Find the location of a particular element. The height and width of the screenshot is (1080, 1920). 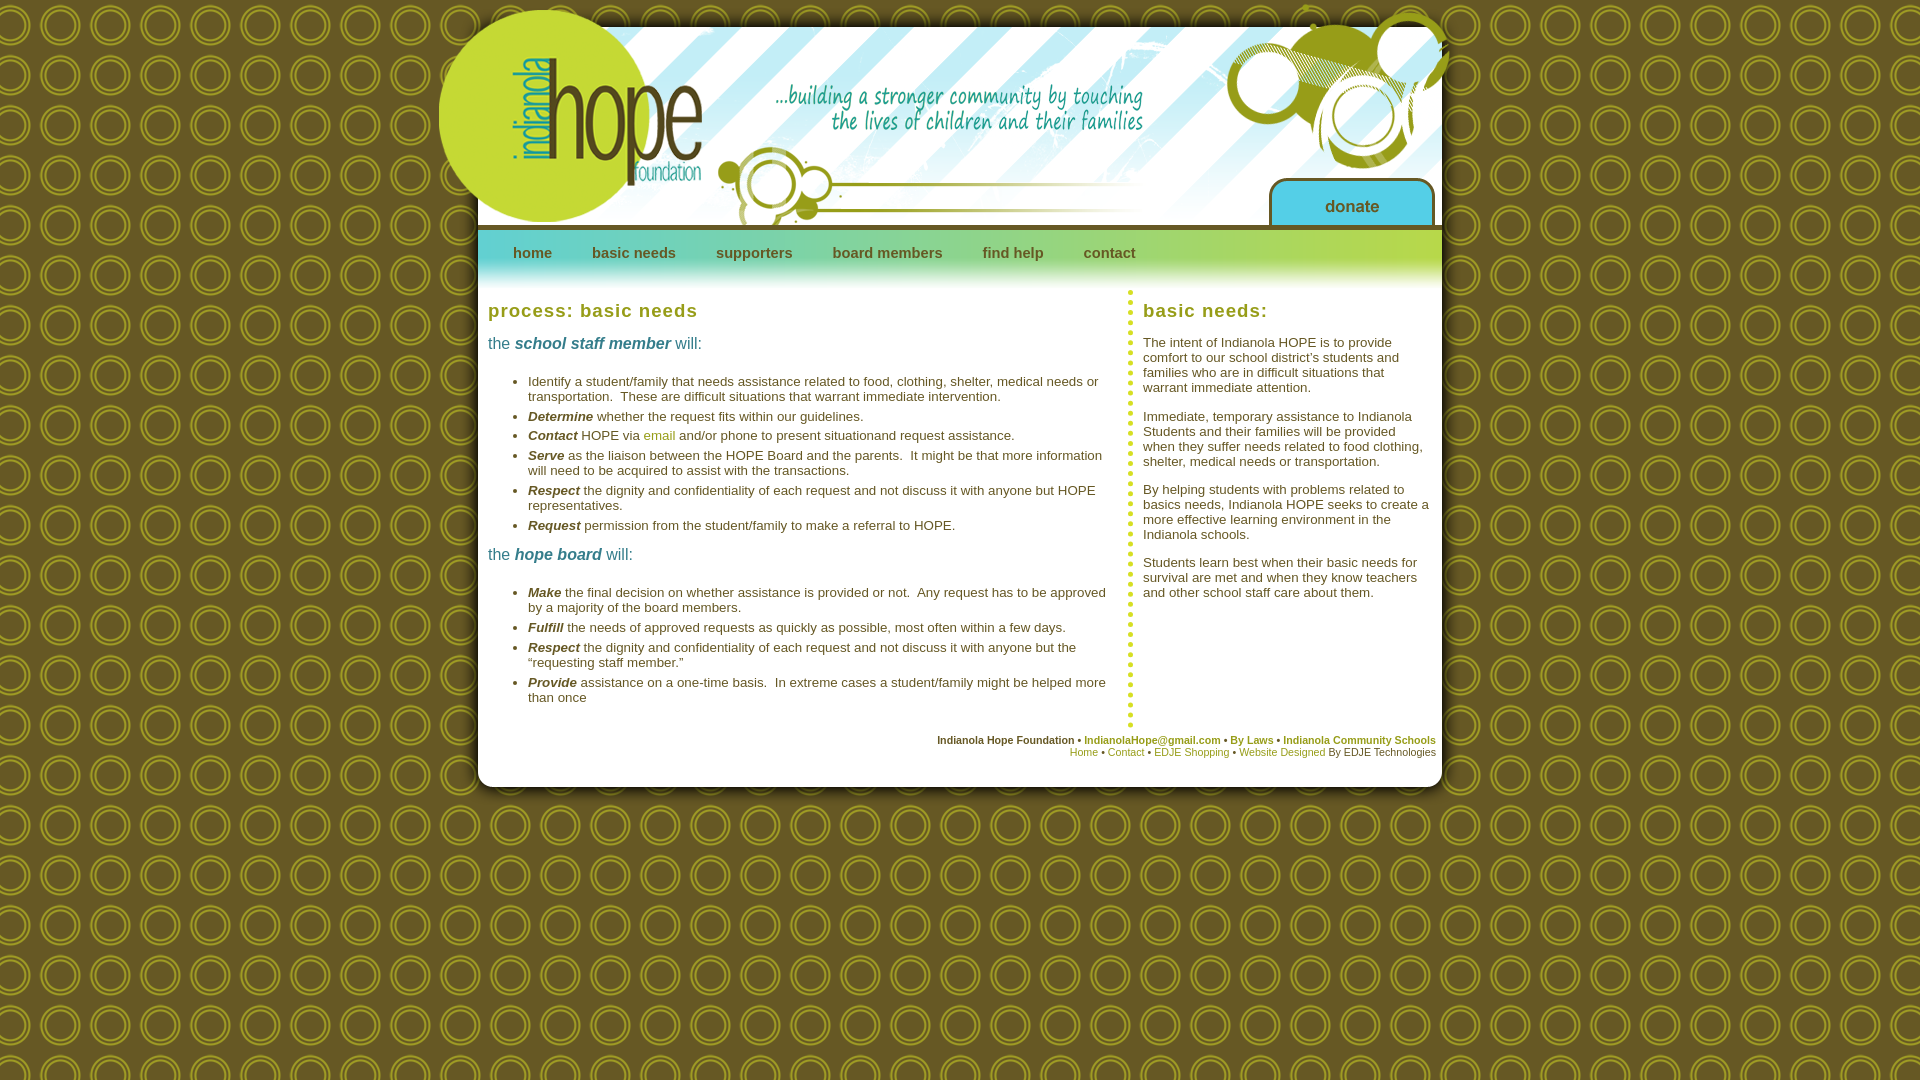

By Laws is located at coordinates (1249, 740).